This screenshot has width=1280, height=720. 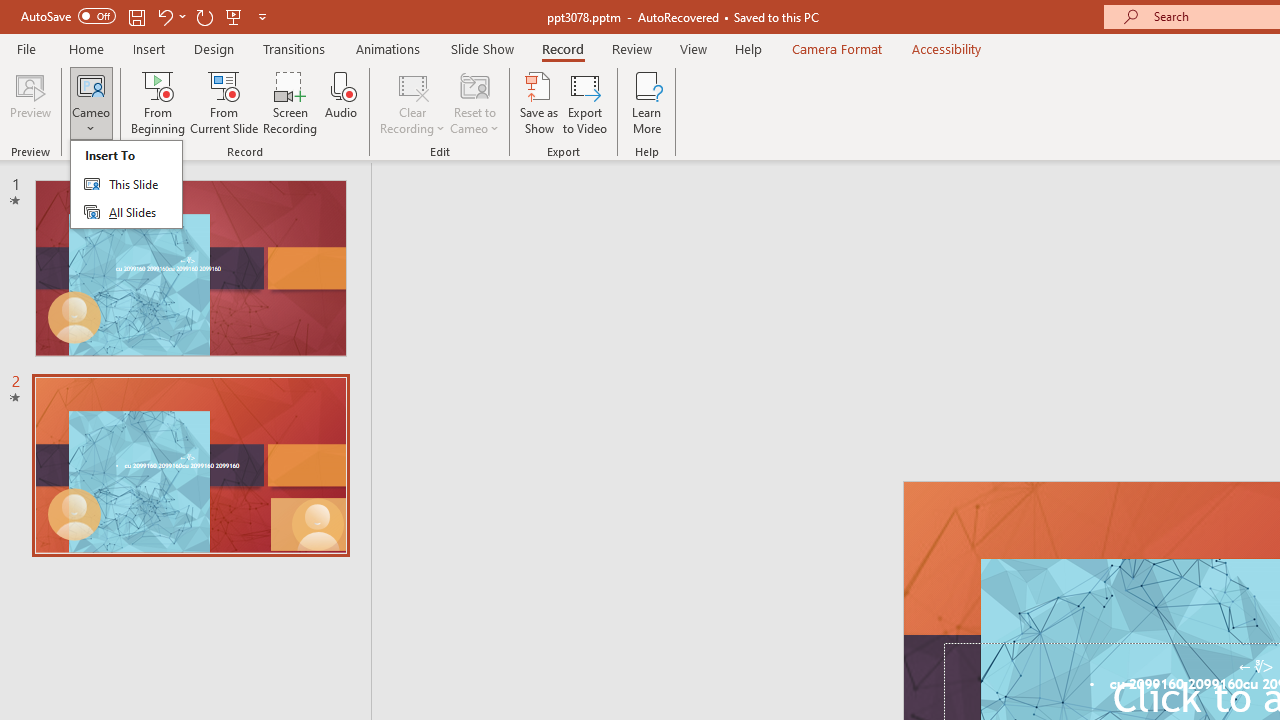 I want to click on From Current Slide..., so click(x=224, y=102).